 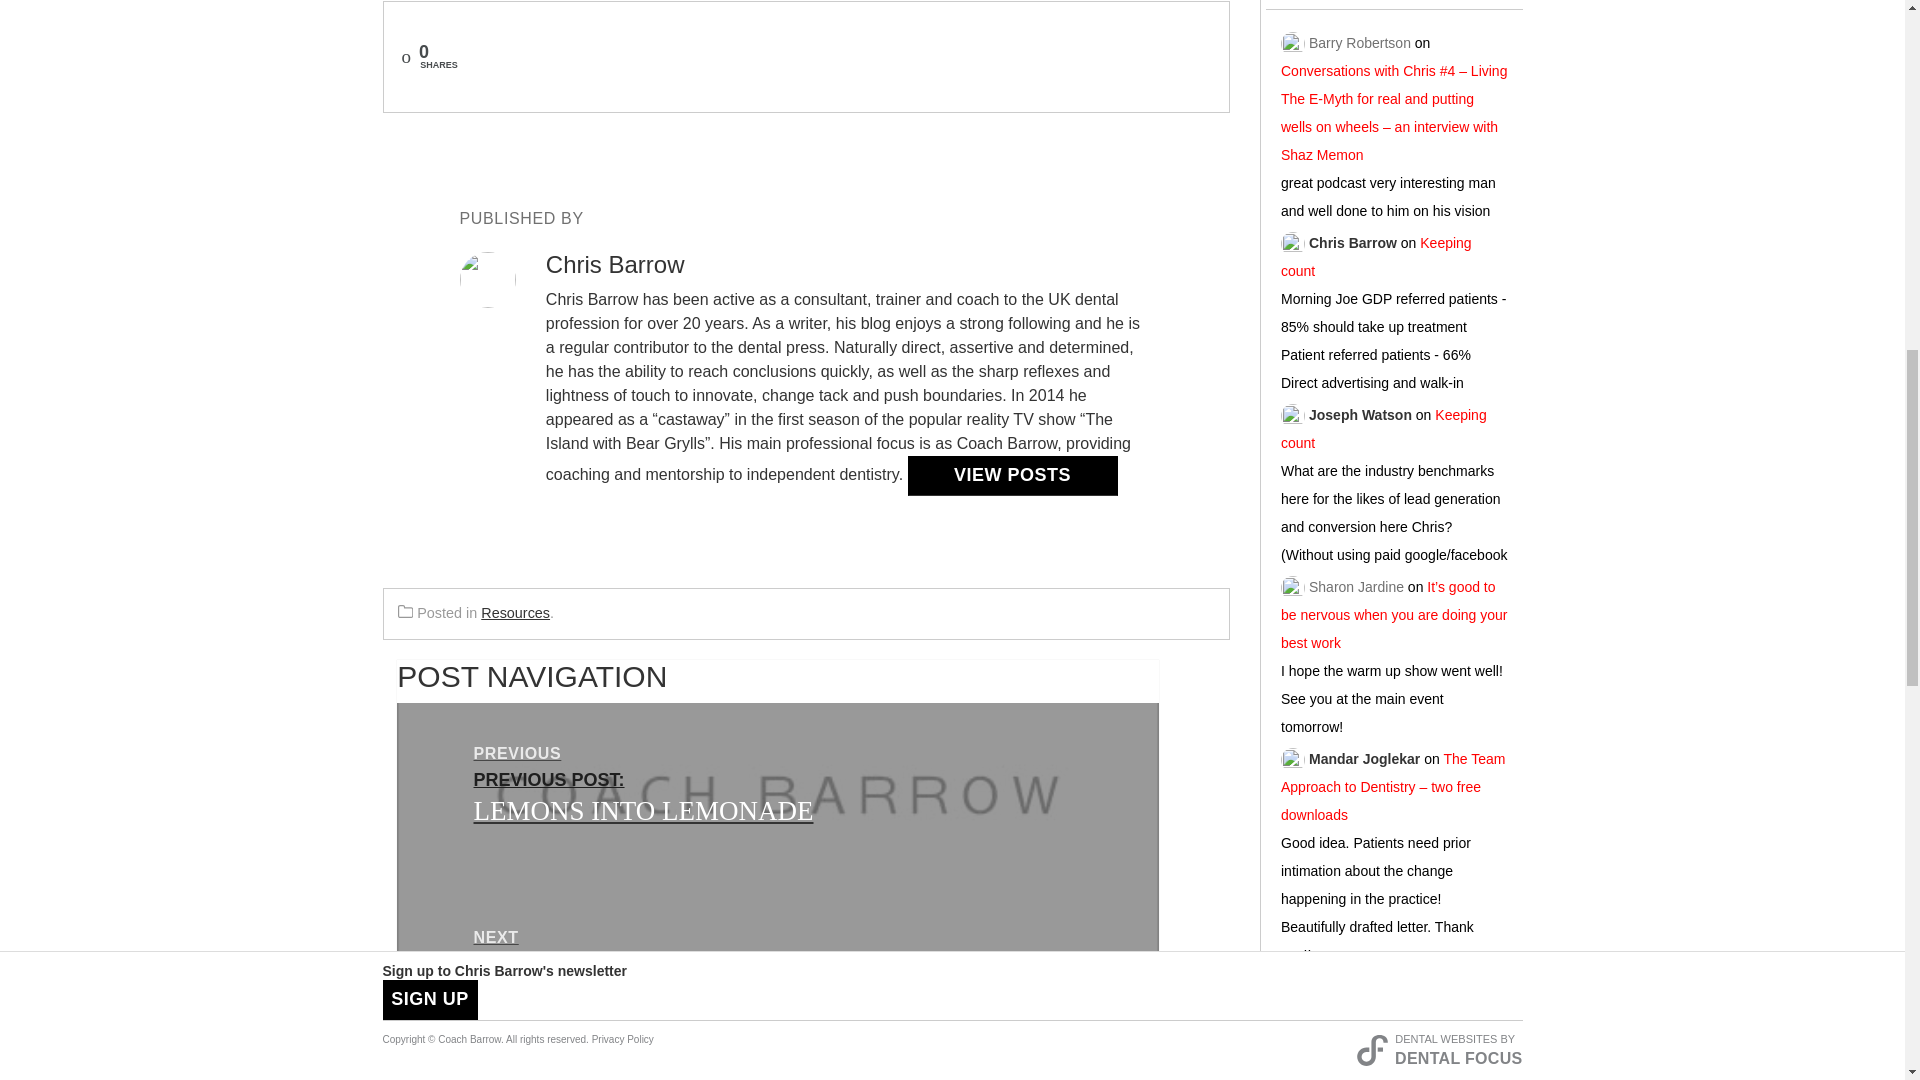 I want to click on Advertising, so click(x=1394, y=1066).